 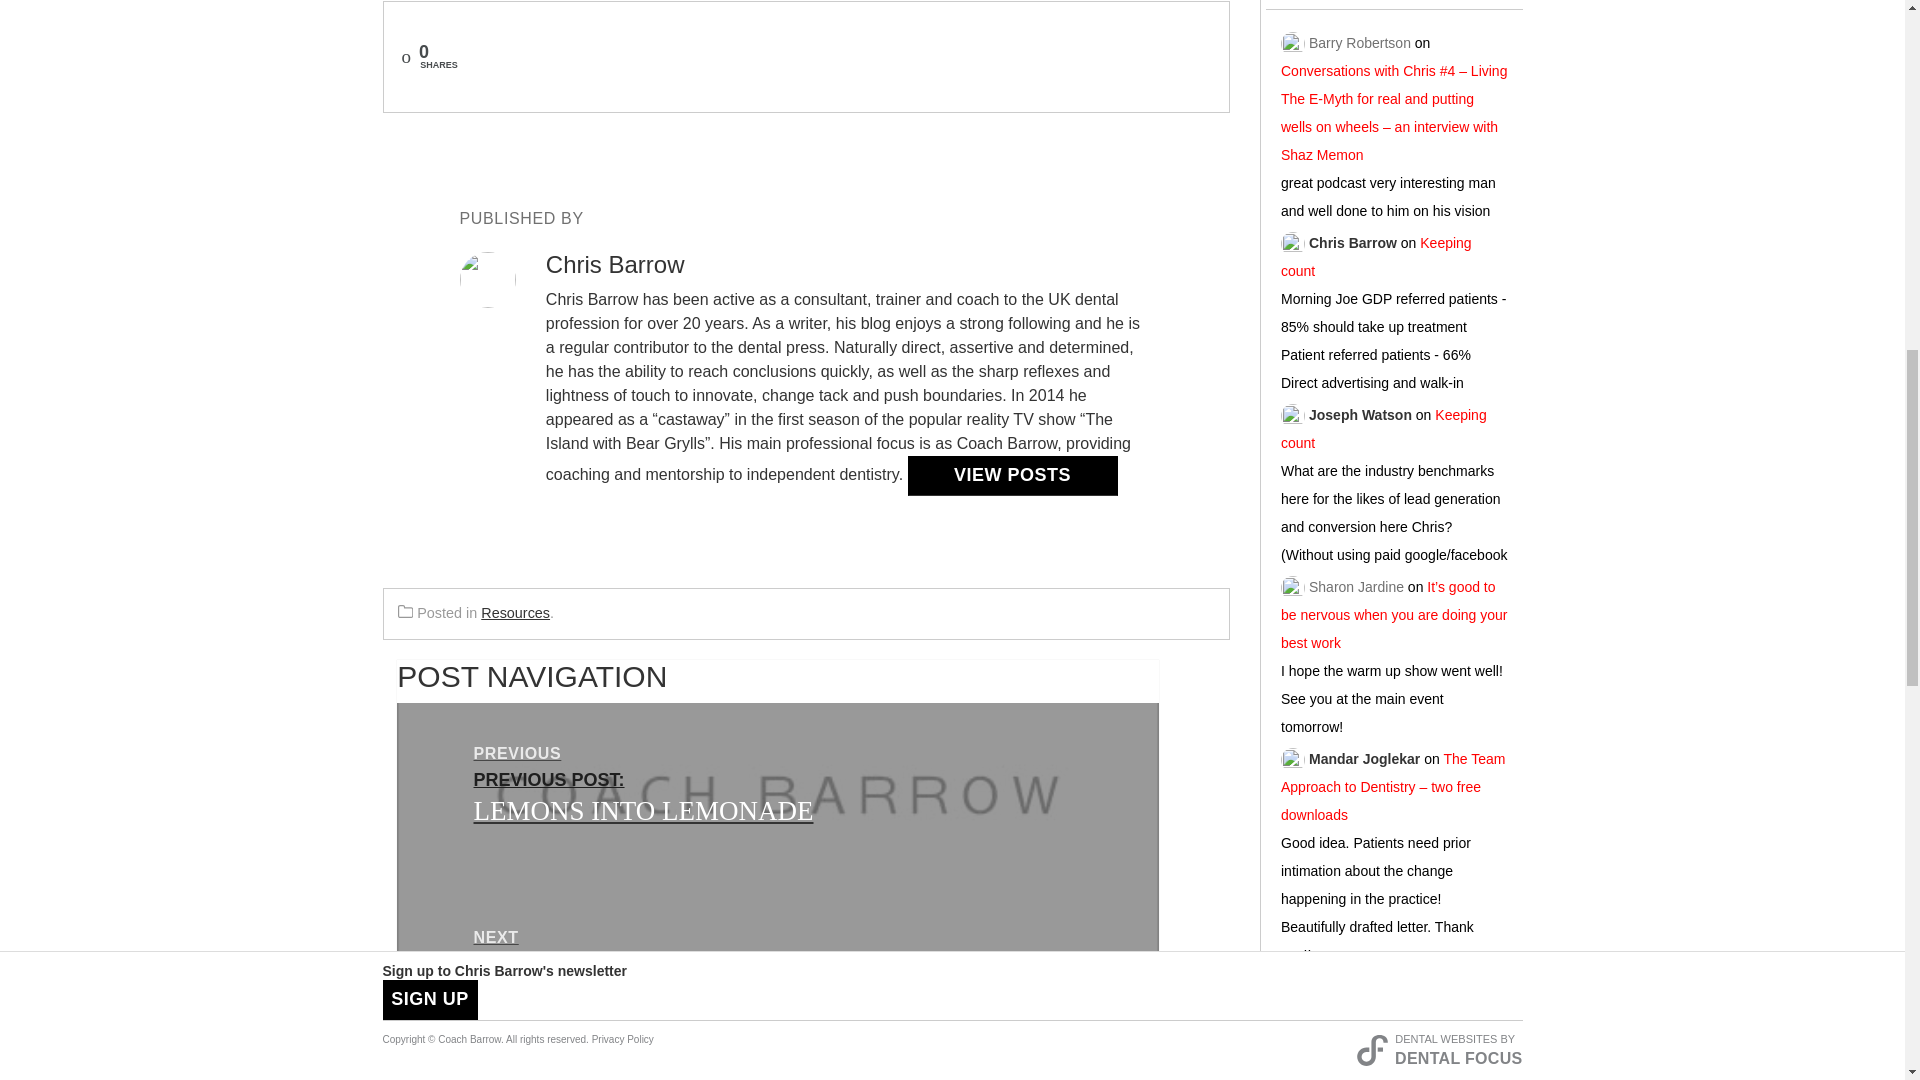 I want to click on Advertising, so click(x=1394, y=1066).